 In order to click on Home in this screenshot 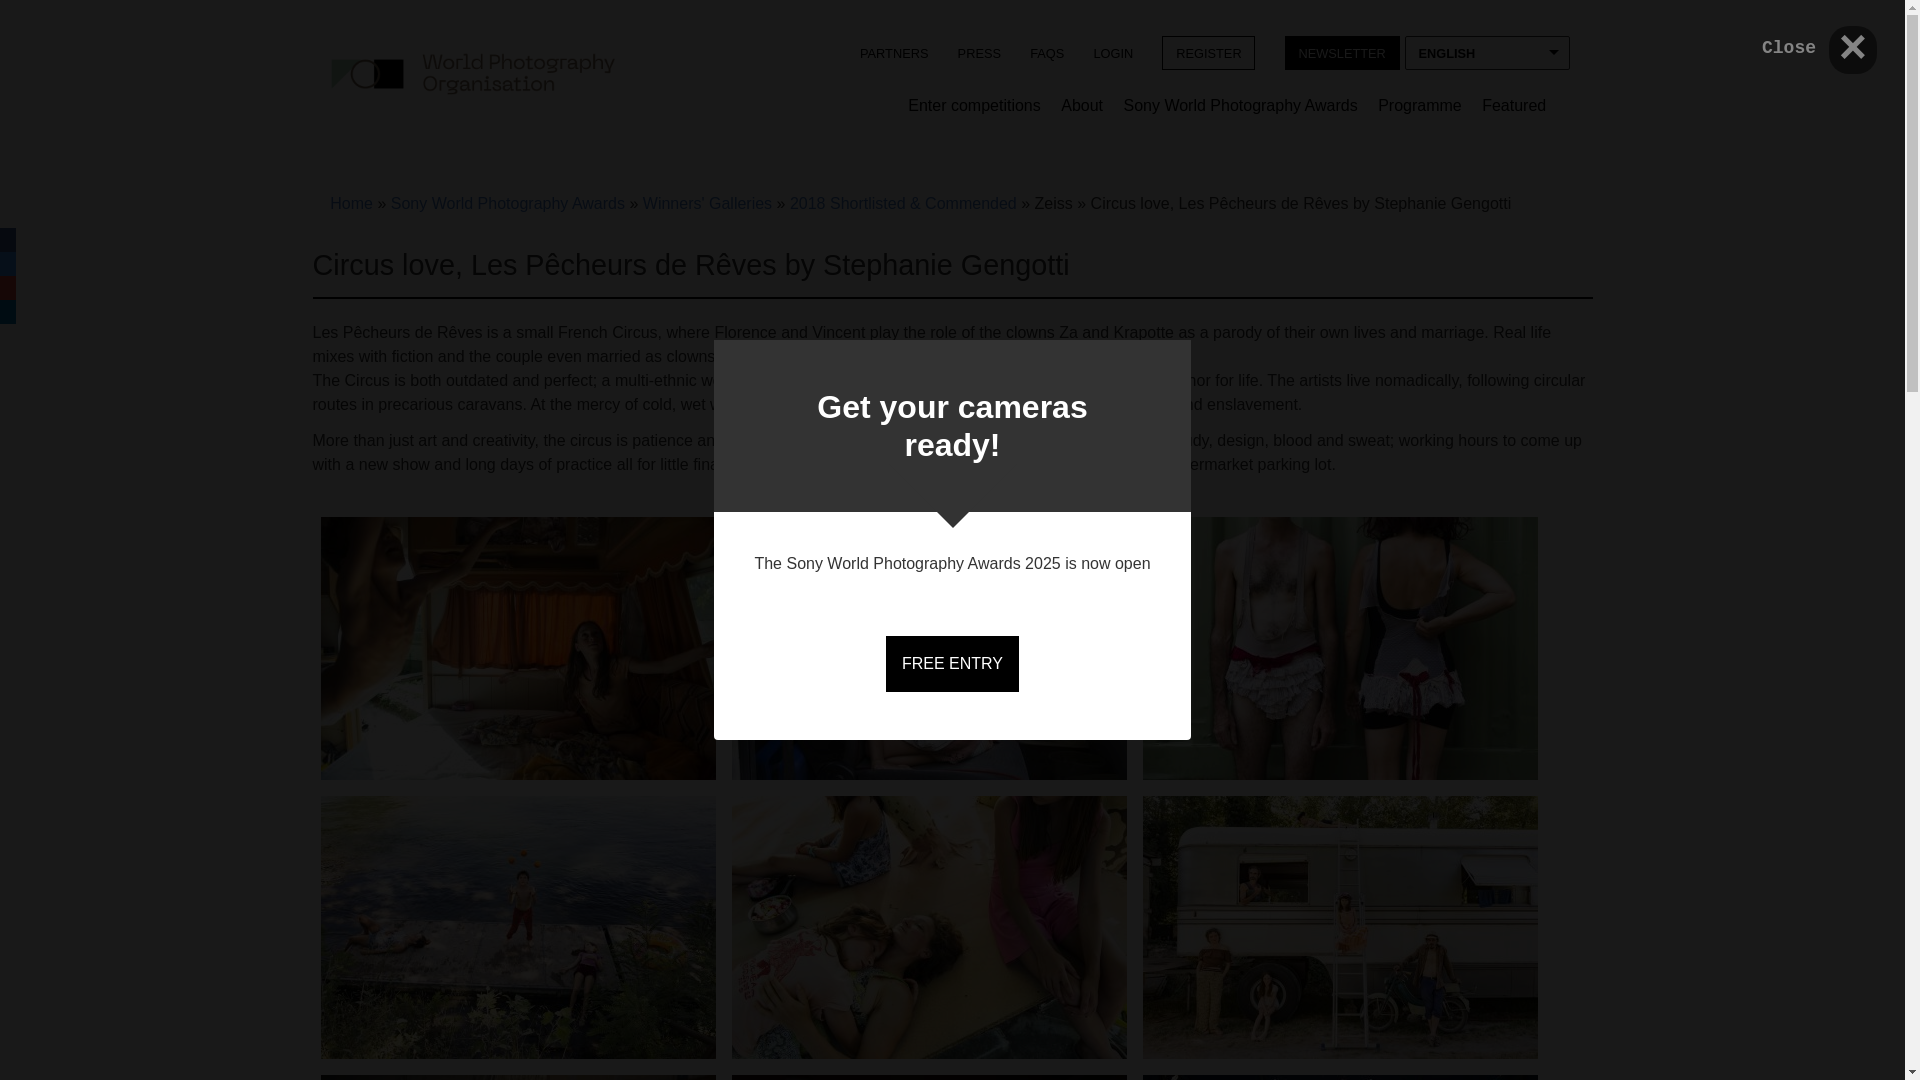, I will do `click(472, 73)`.